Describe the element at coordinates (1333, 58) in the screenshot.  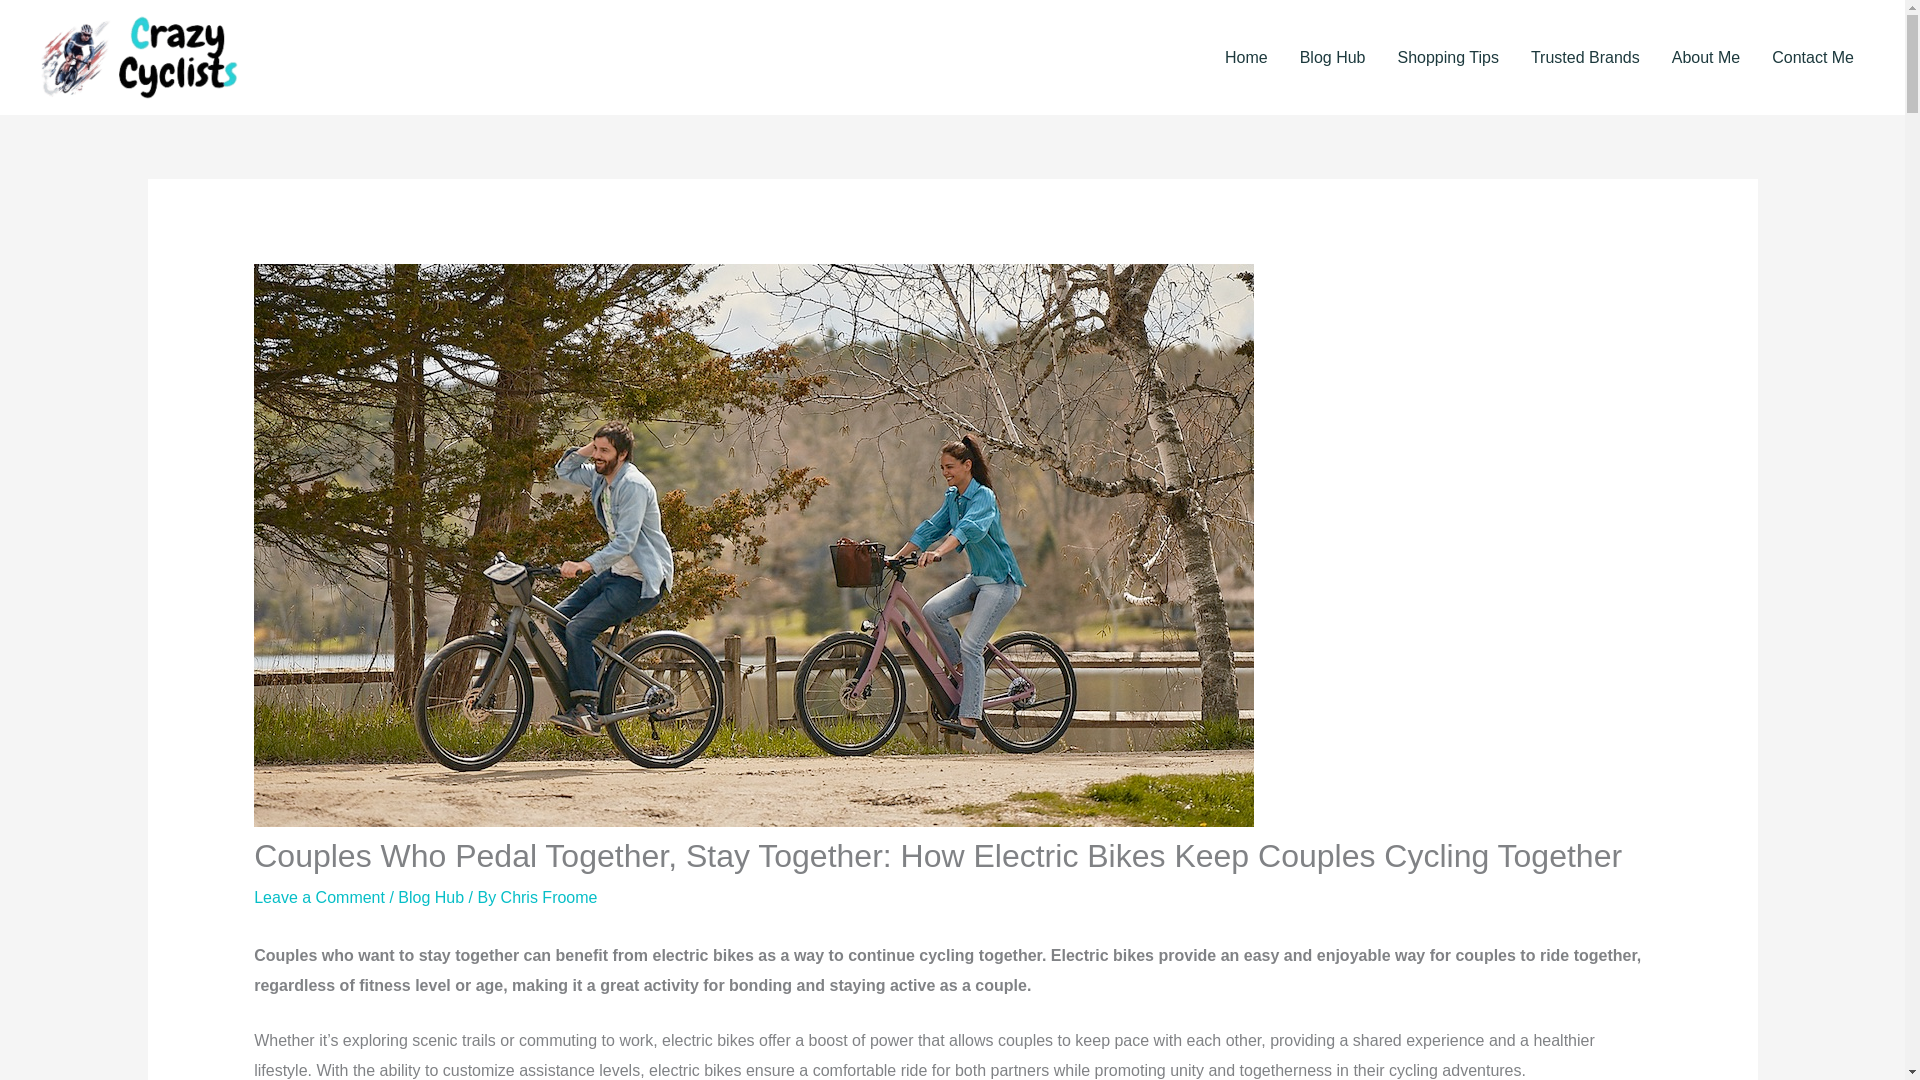
I see `Blog Hub` at that location.